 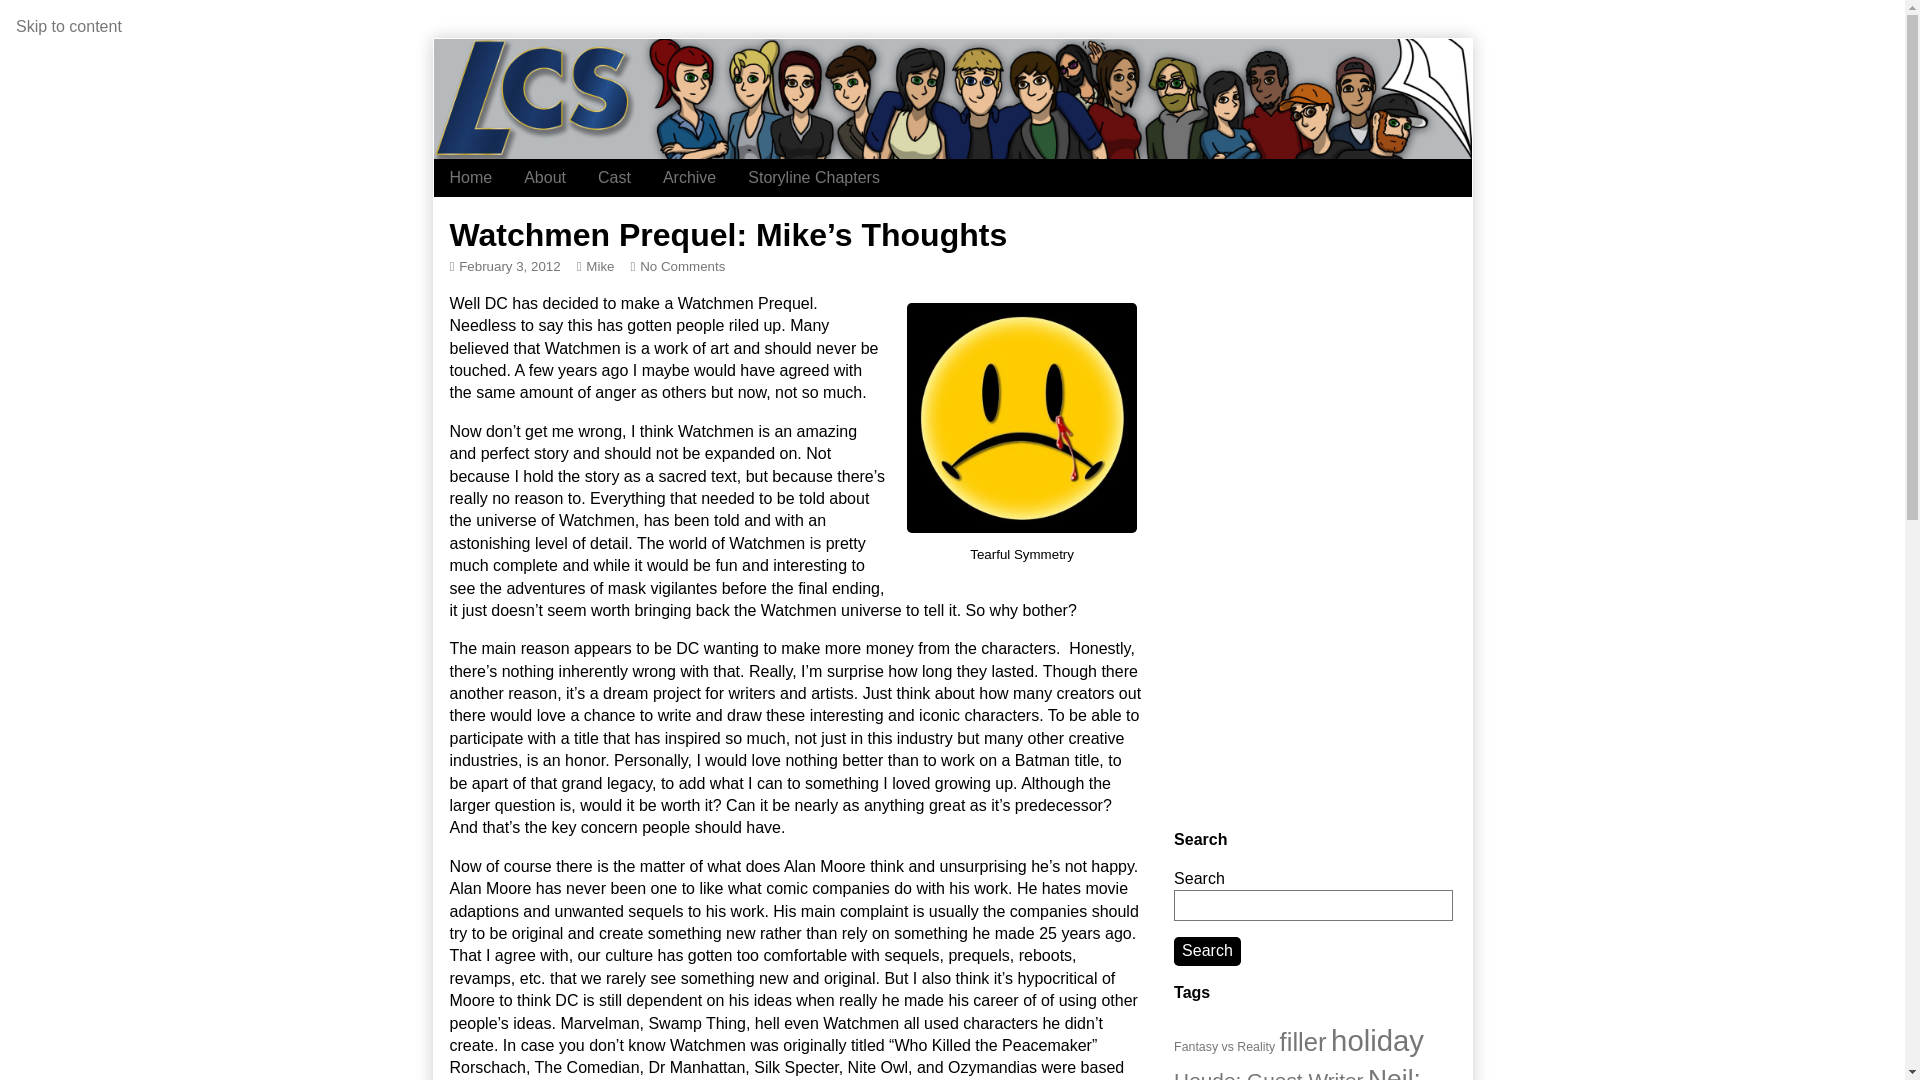 I want to click on Storyline Chapters, so click(x=814, y=177).